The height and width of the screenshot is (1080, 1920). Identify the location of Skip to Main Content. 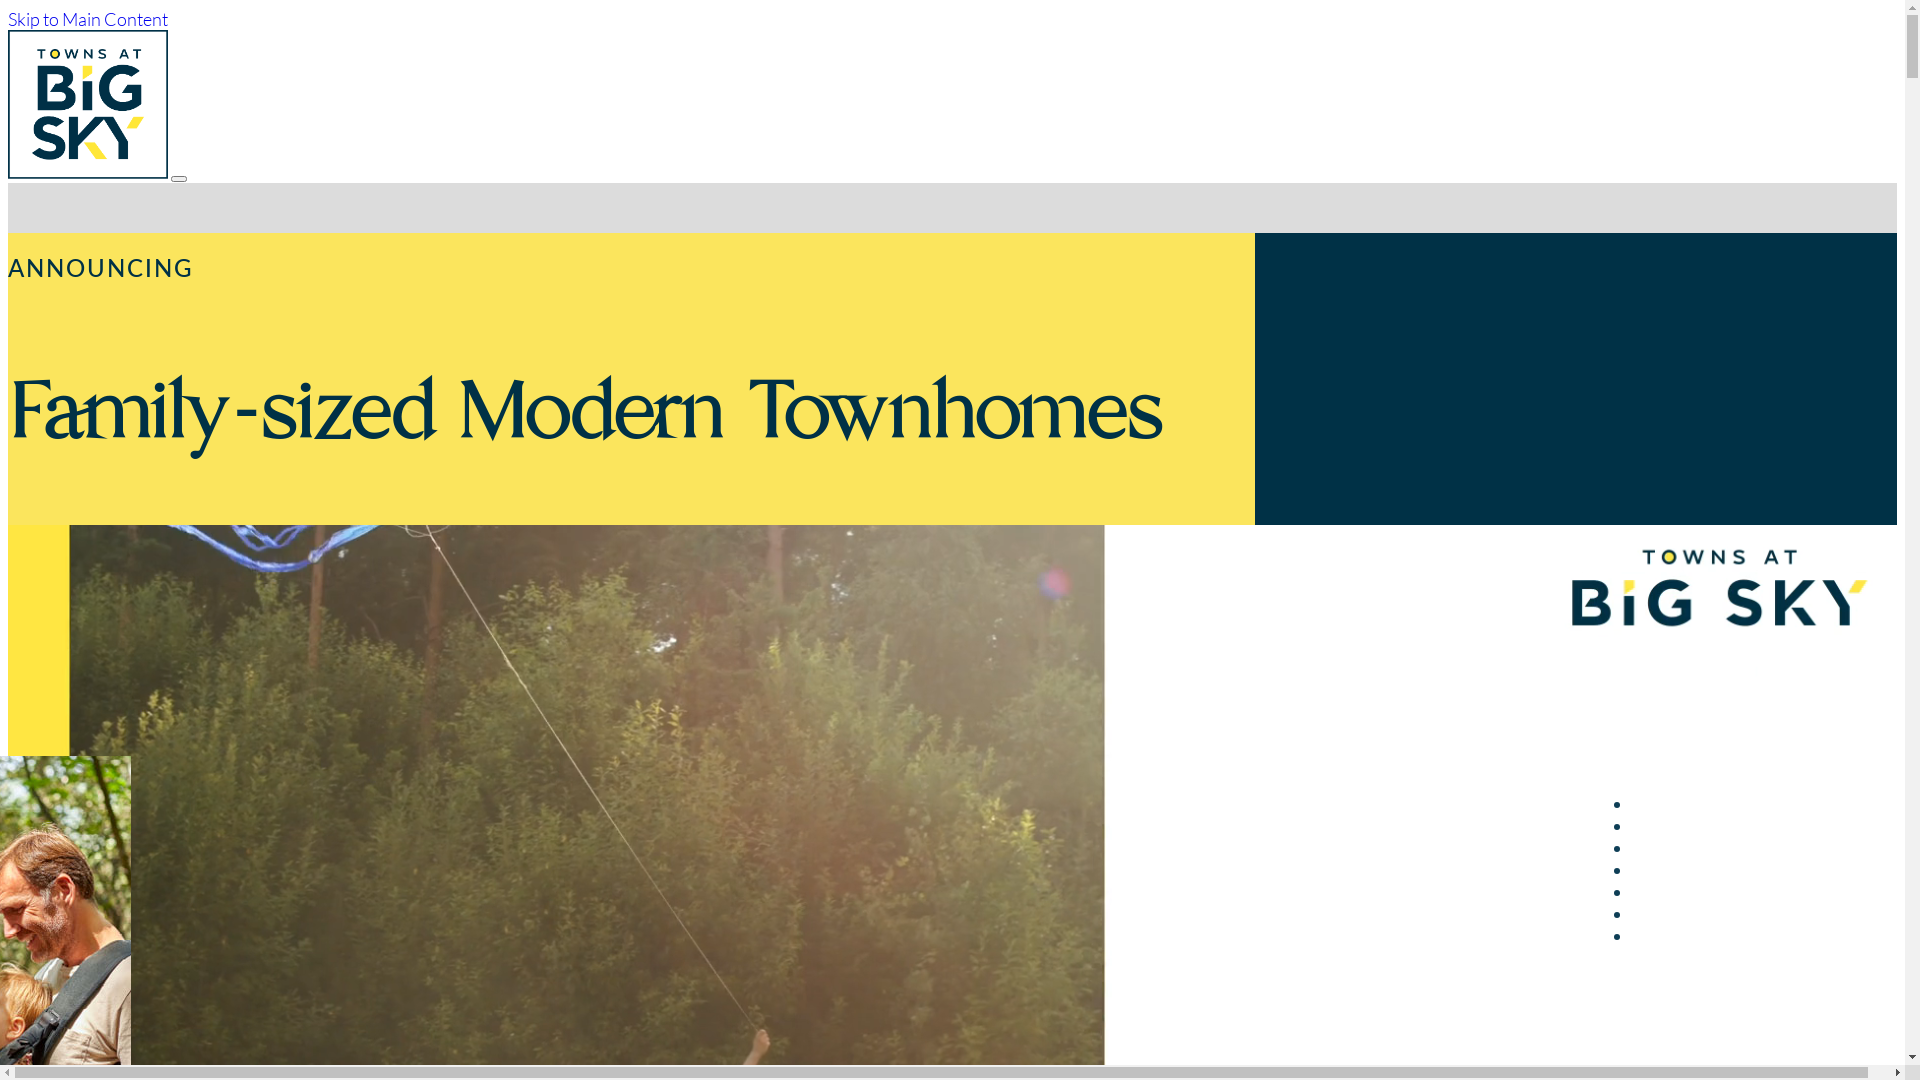
(88, 19).